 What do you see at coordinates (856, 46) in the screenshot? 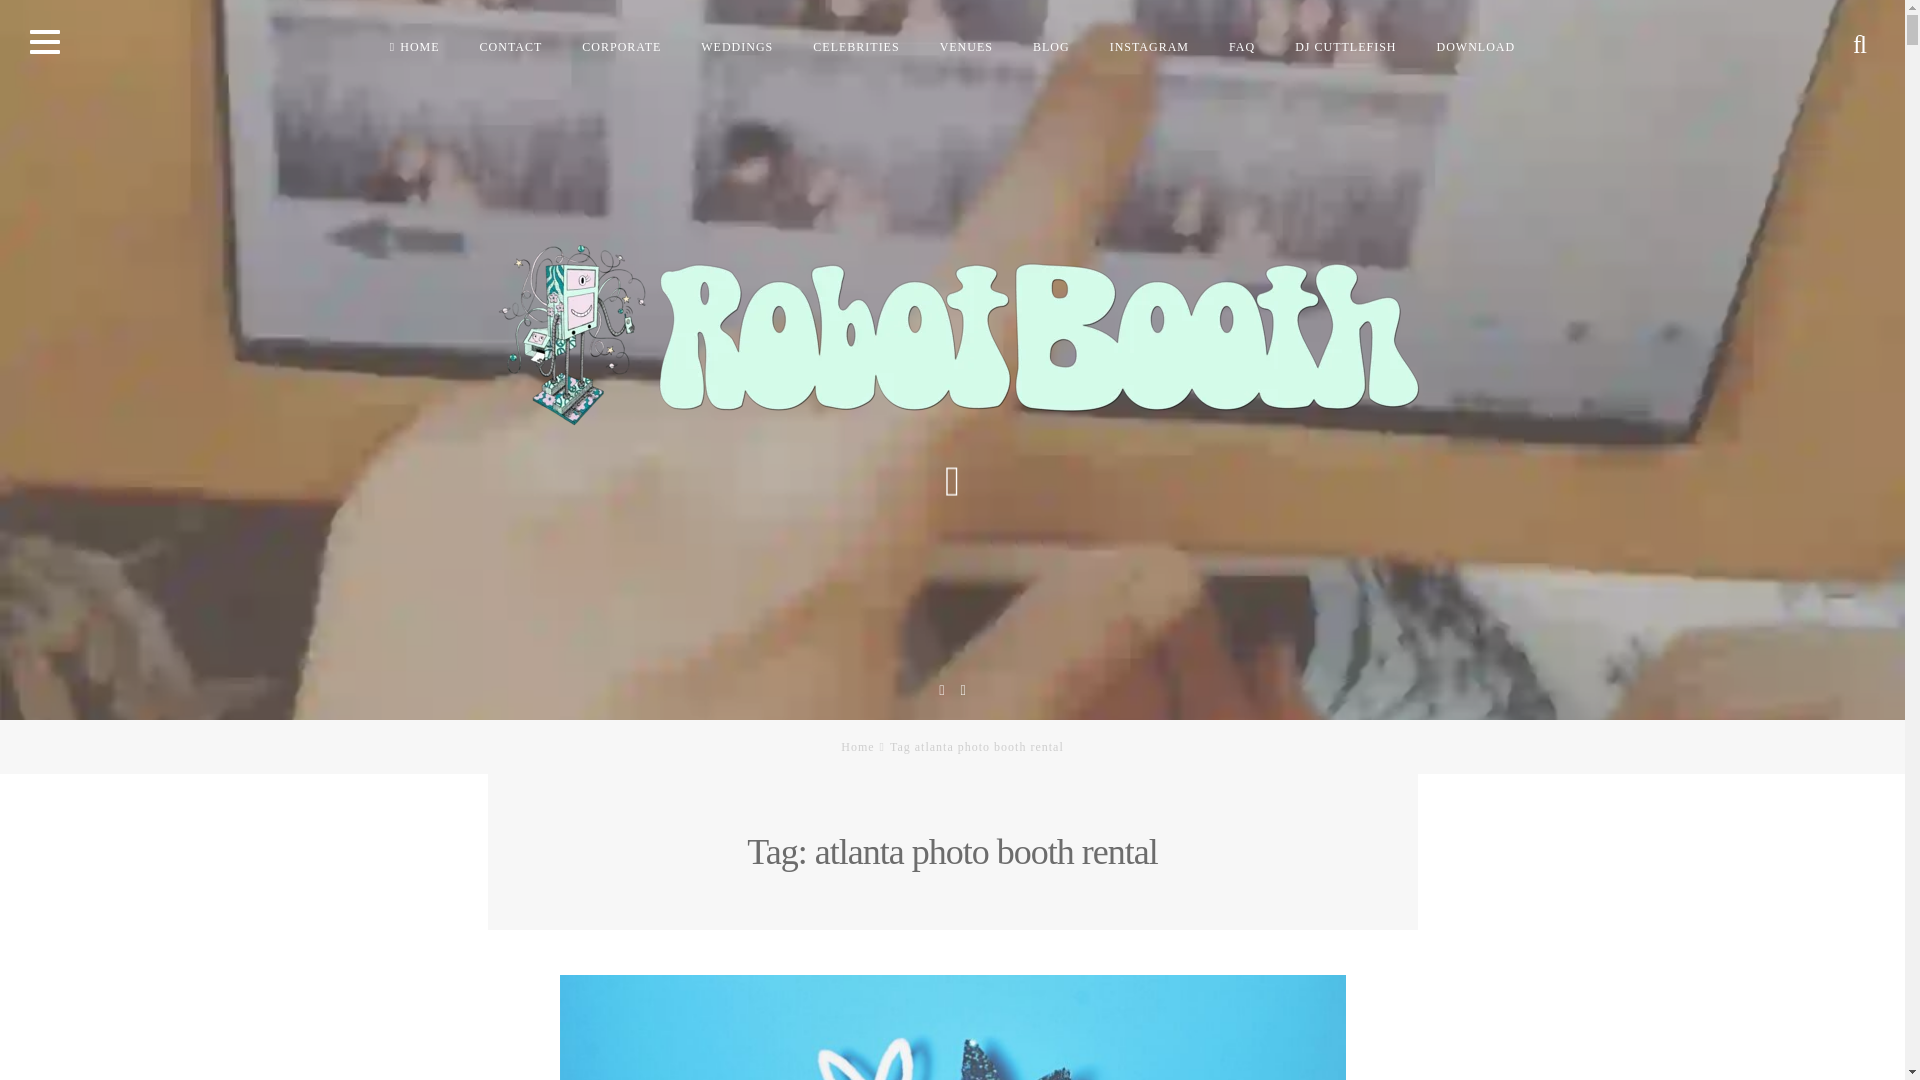
I see `CELEBRITIES` at bounding box center [856, 46].